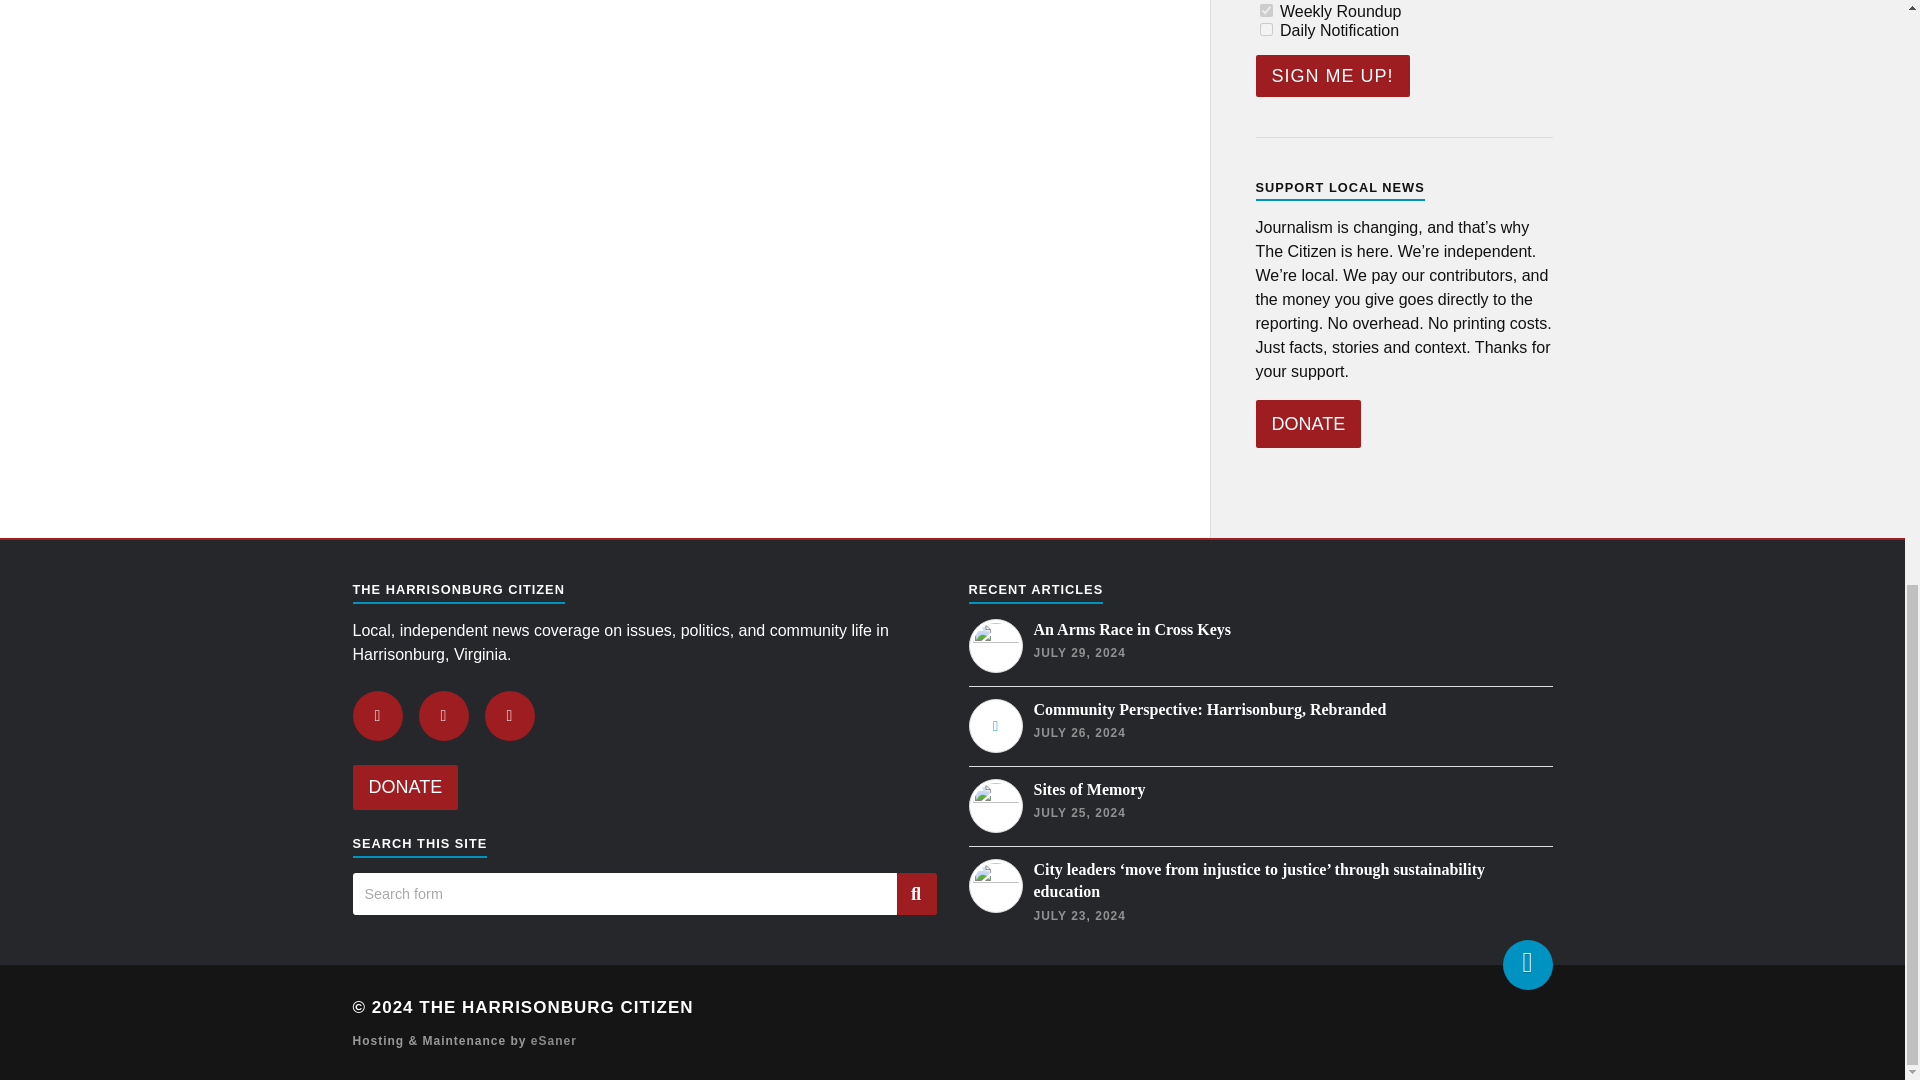 The height and width of the screenshot is (1080, 1920). Describe the element at coordinates (1308, 424) in the screenshot. I see `DONATE` at that location.